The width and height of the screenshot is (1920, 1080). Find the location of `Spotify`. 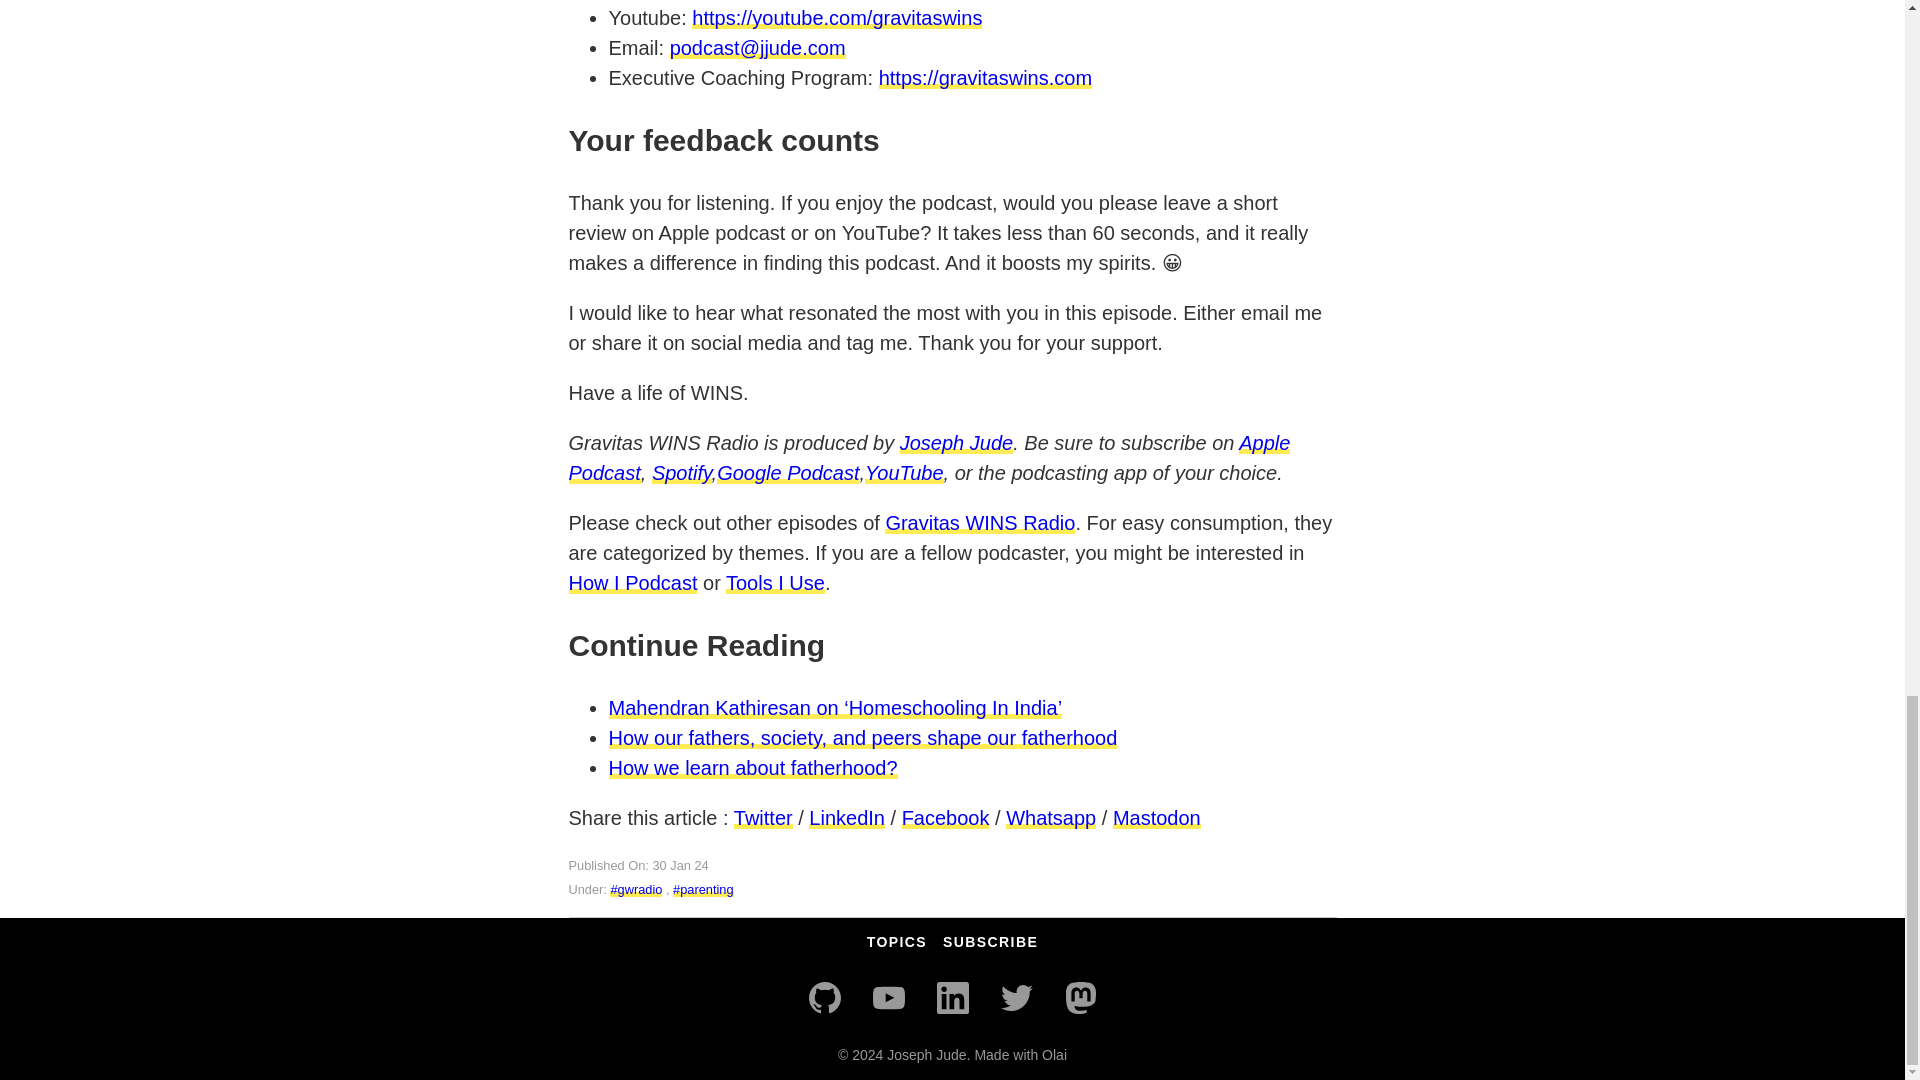

Spotify is located at coordinates (682, 472).